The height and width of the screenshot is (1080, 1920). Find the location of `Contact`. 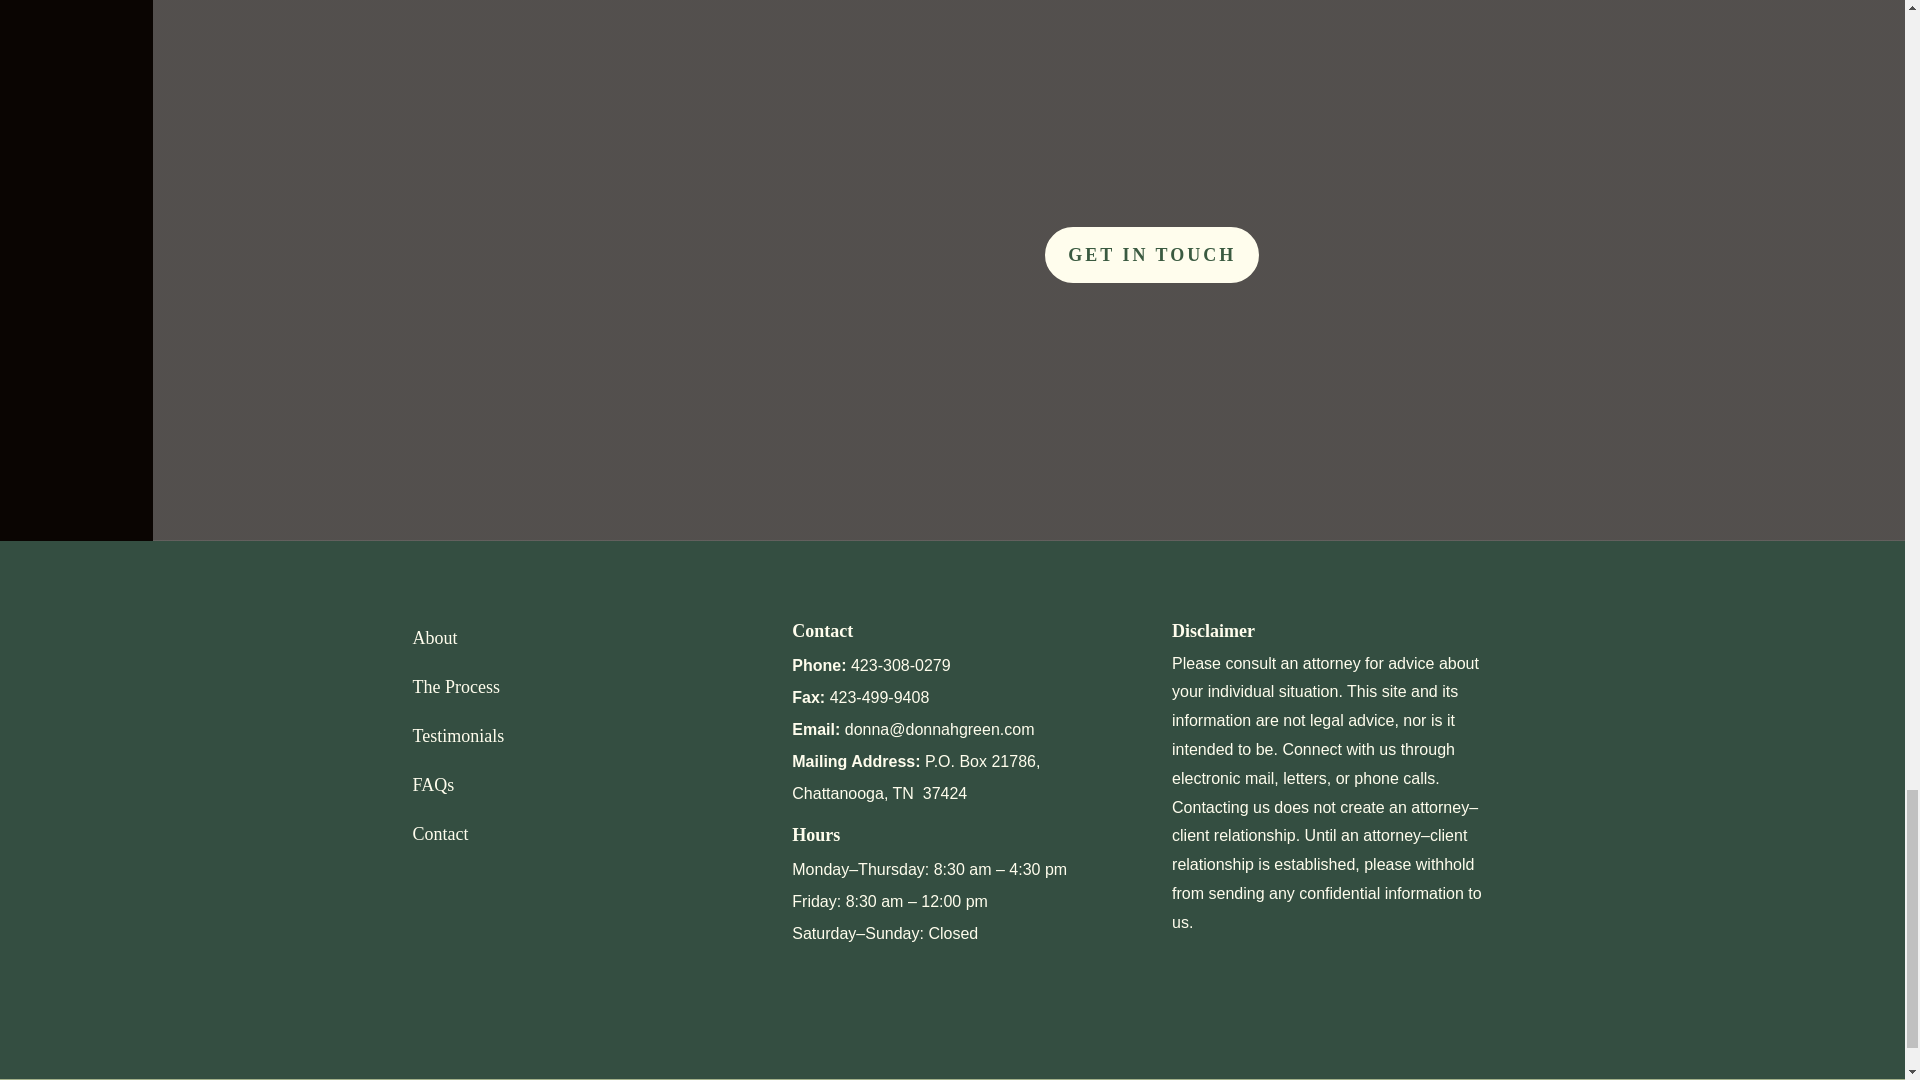

Contact is located at coordinates (440, 834).